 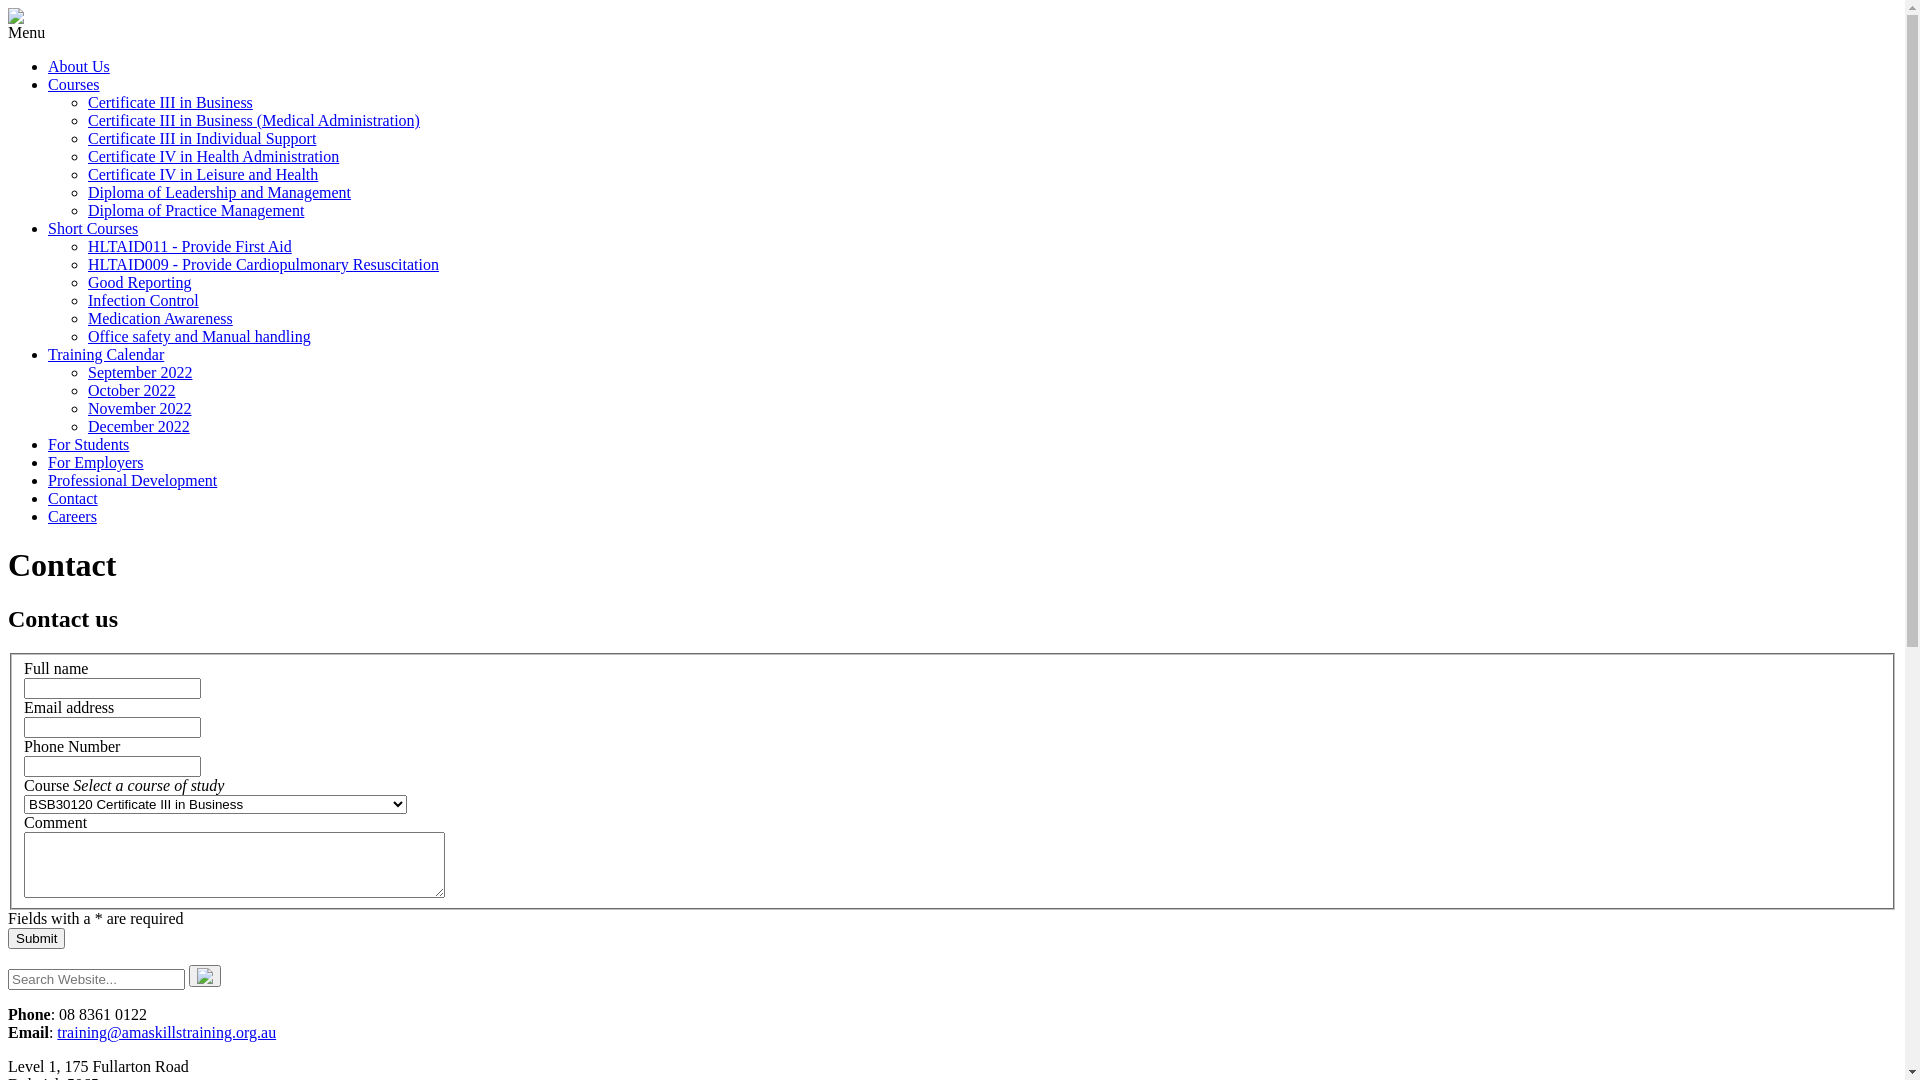 What do you see at coordinates (190, 246) in the screenshot?
I see `HLTAID011 - Provide First Aid` at bounding box center [190, 246].